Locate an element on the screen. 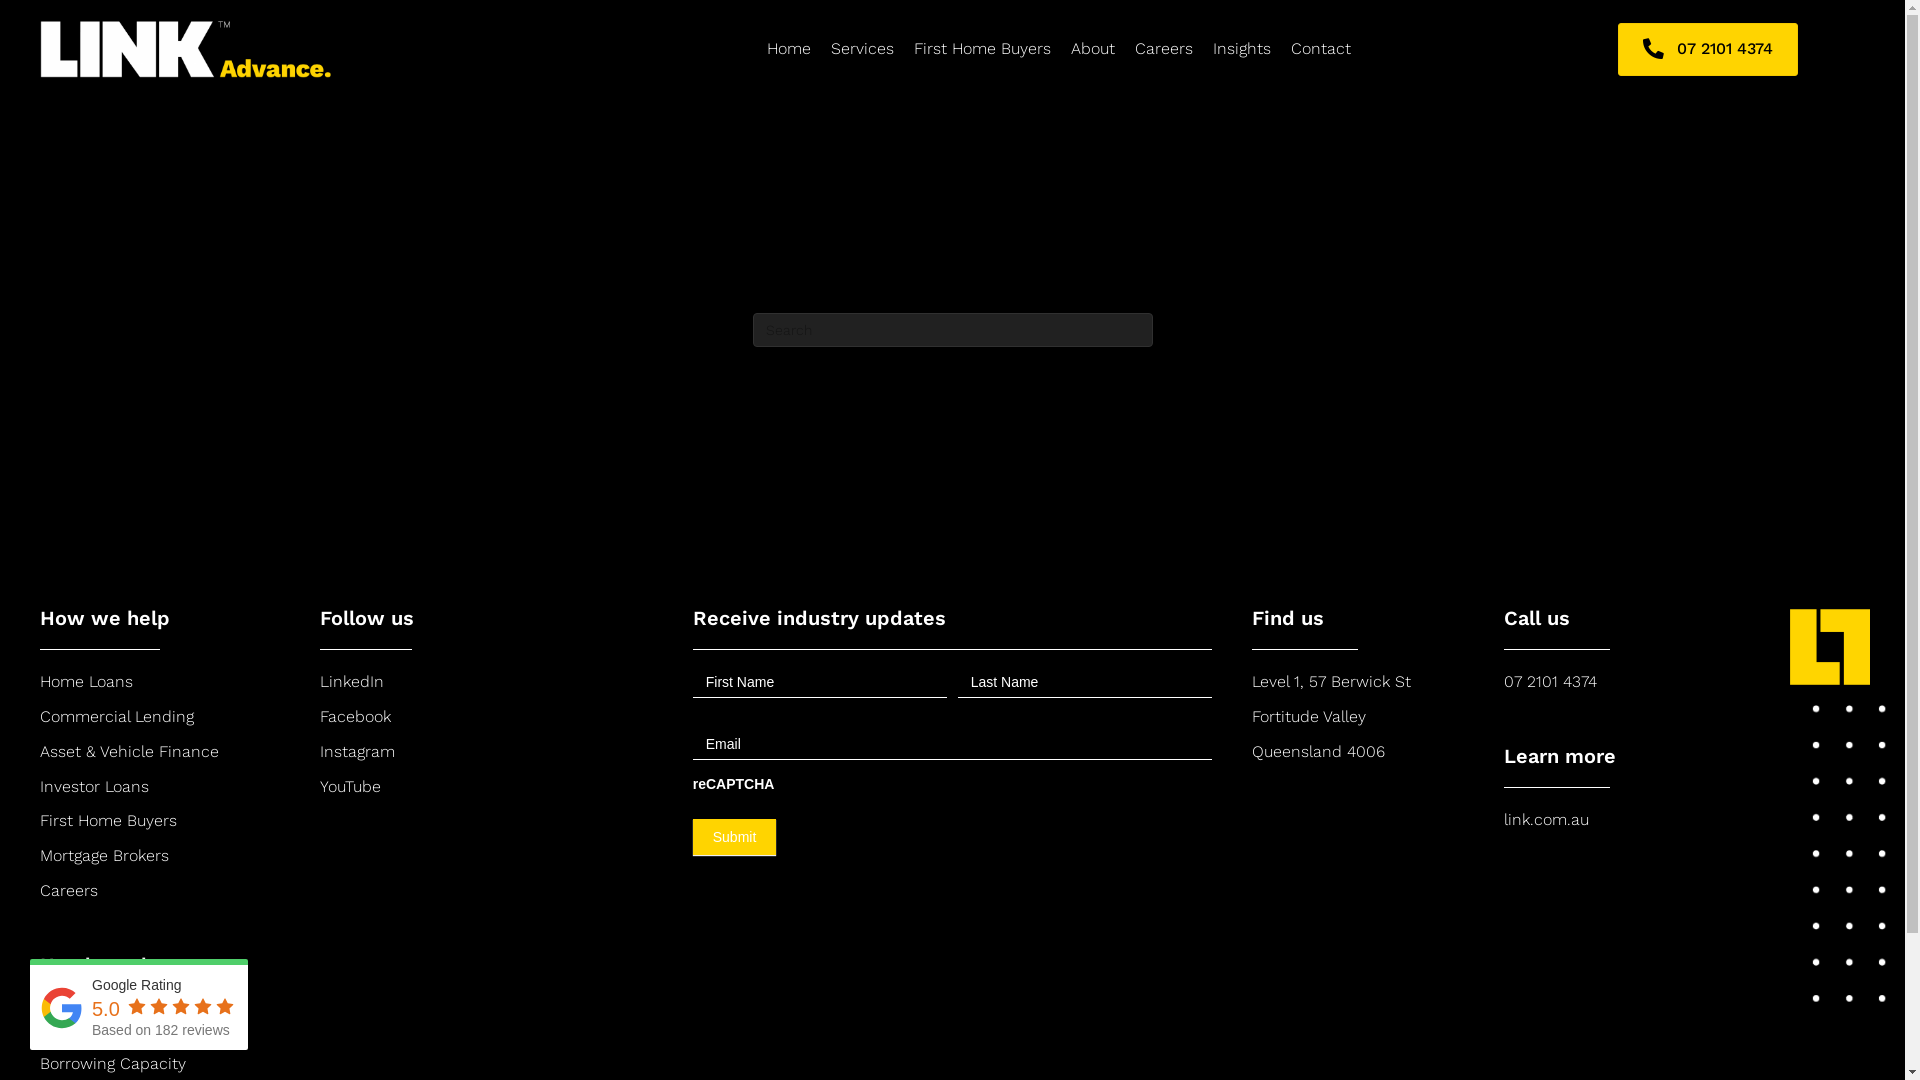 This screenshot has height=1080, width=1920. Commercial Lending is located at coordinates (117, 716).